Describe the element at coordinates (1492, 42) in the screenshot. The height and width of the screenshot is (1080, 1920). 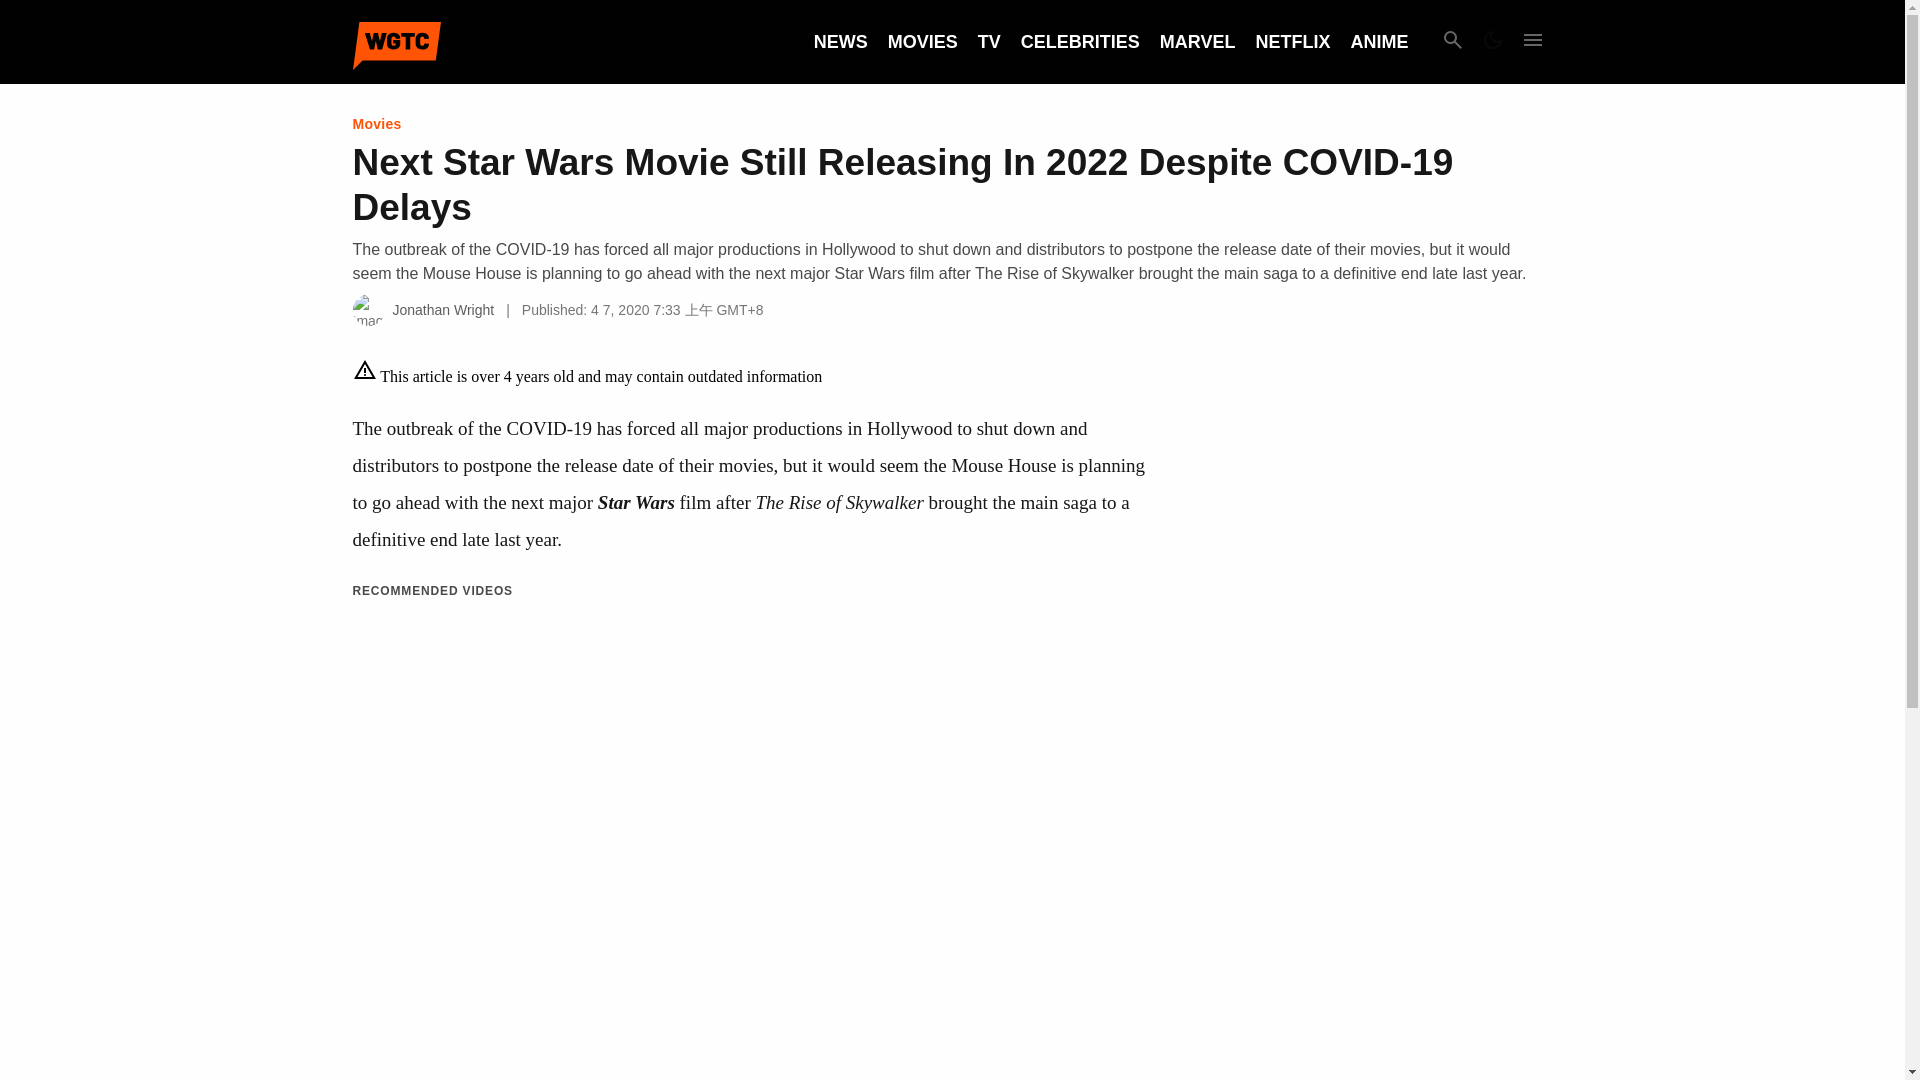
I see `Dark Mode` at that location.